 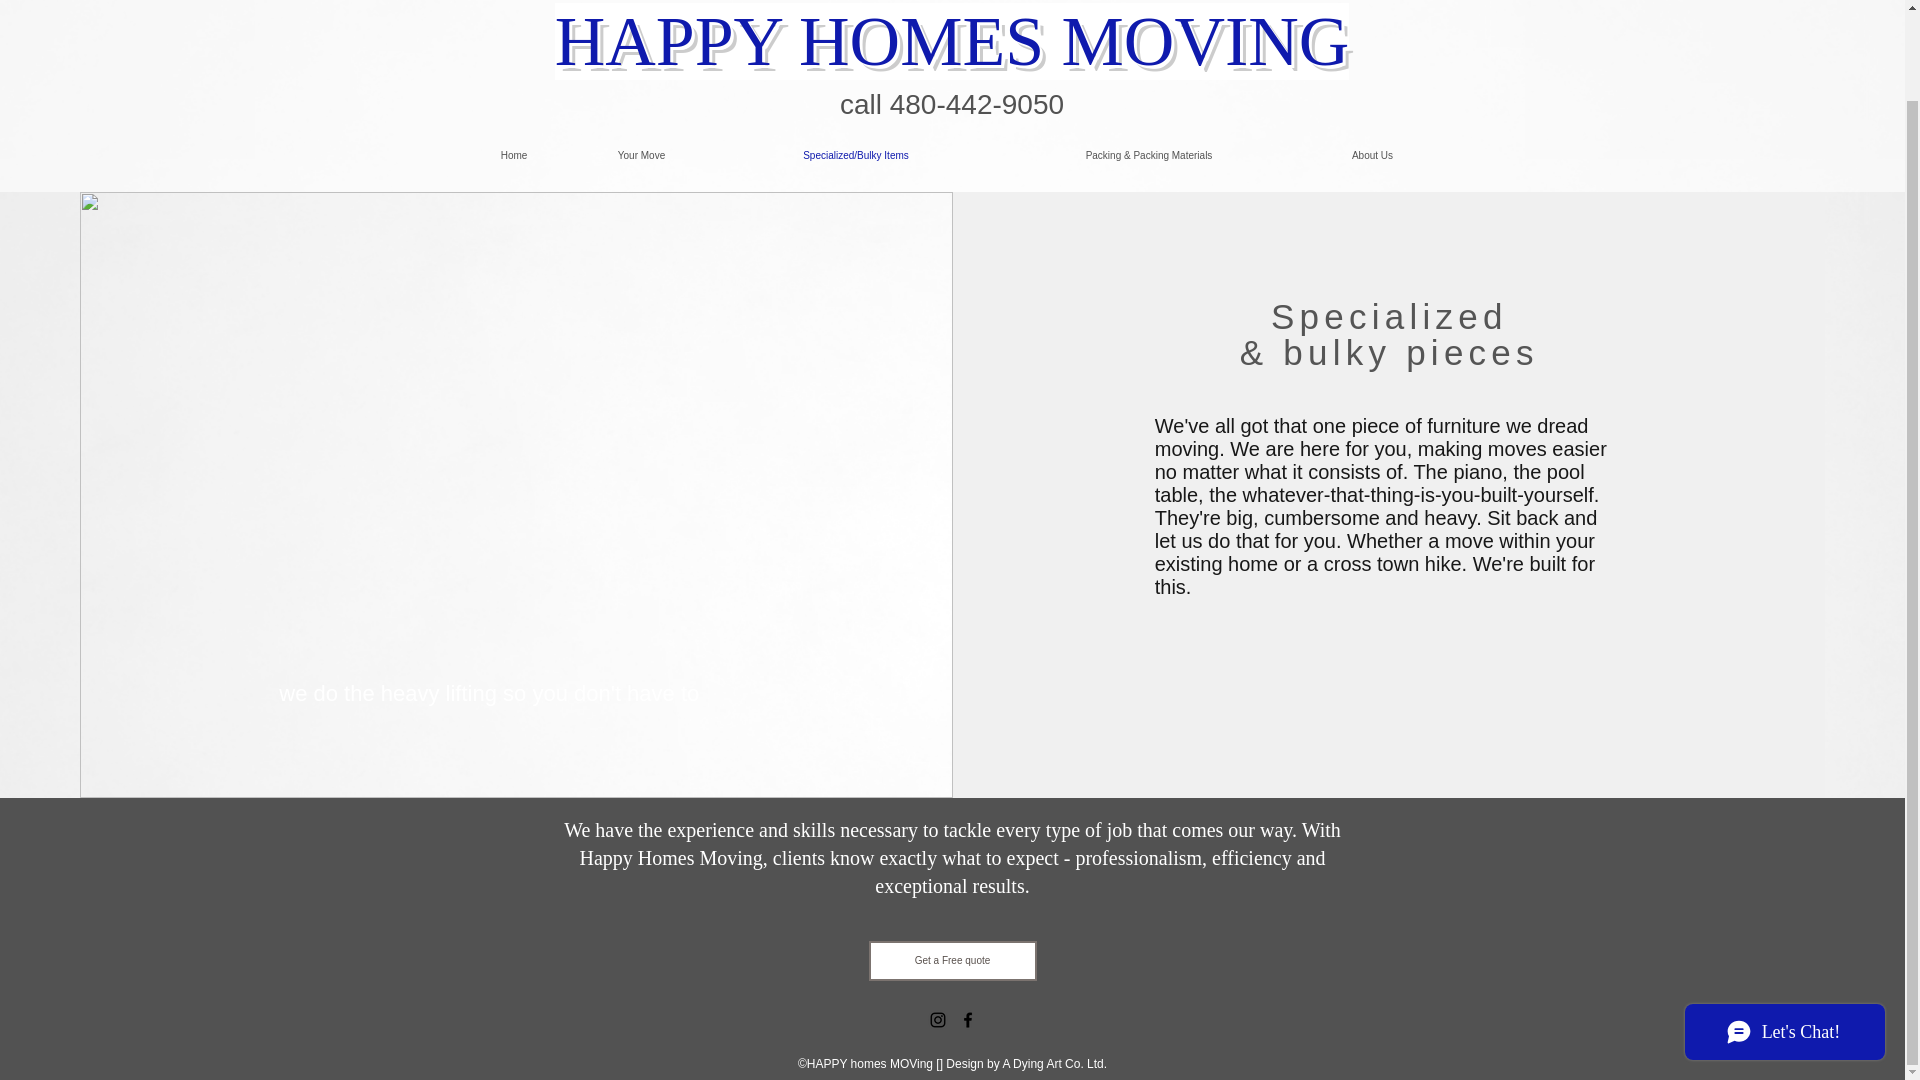 I want to click on Get a Free quote, so click(x=952, y=960).